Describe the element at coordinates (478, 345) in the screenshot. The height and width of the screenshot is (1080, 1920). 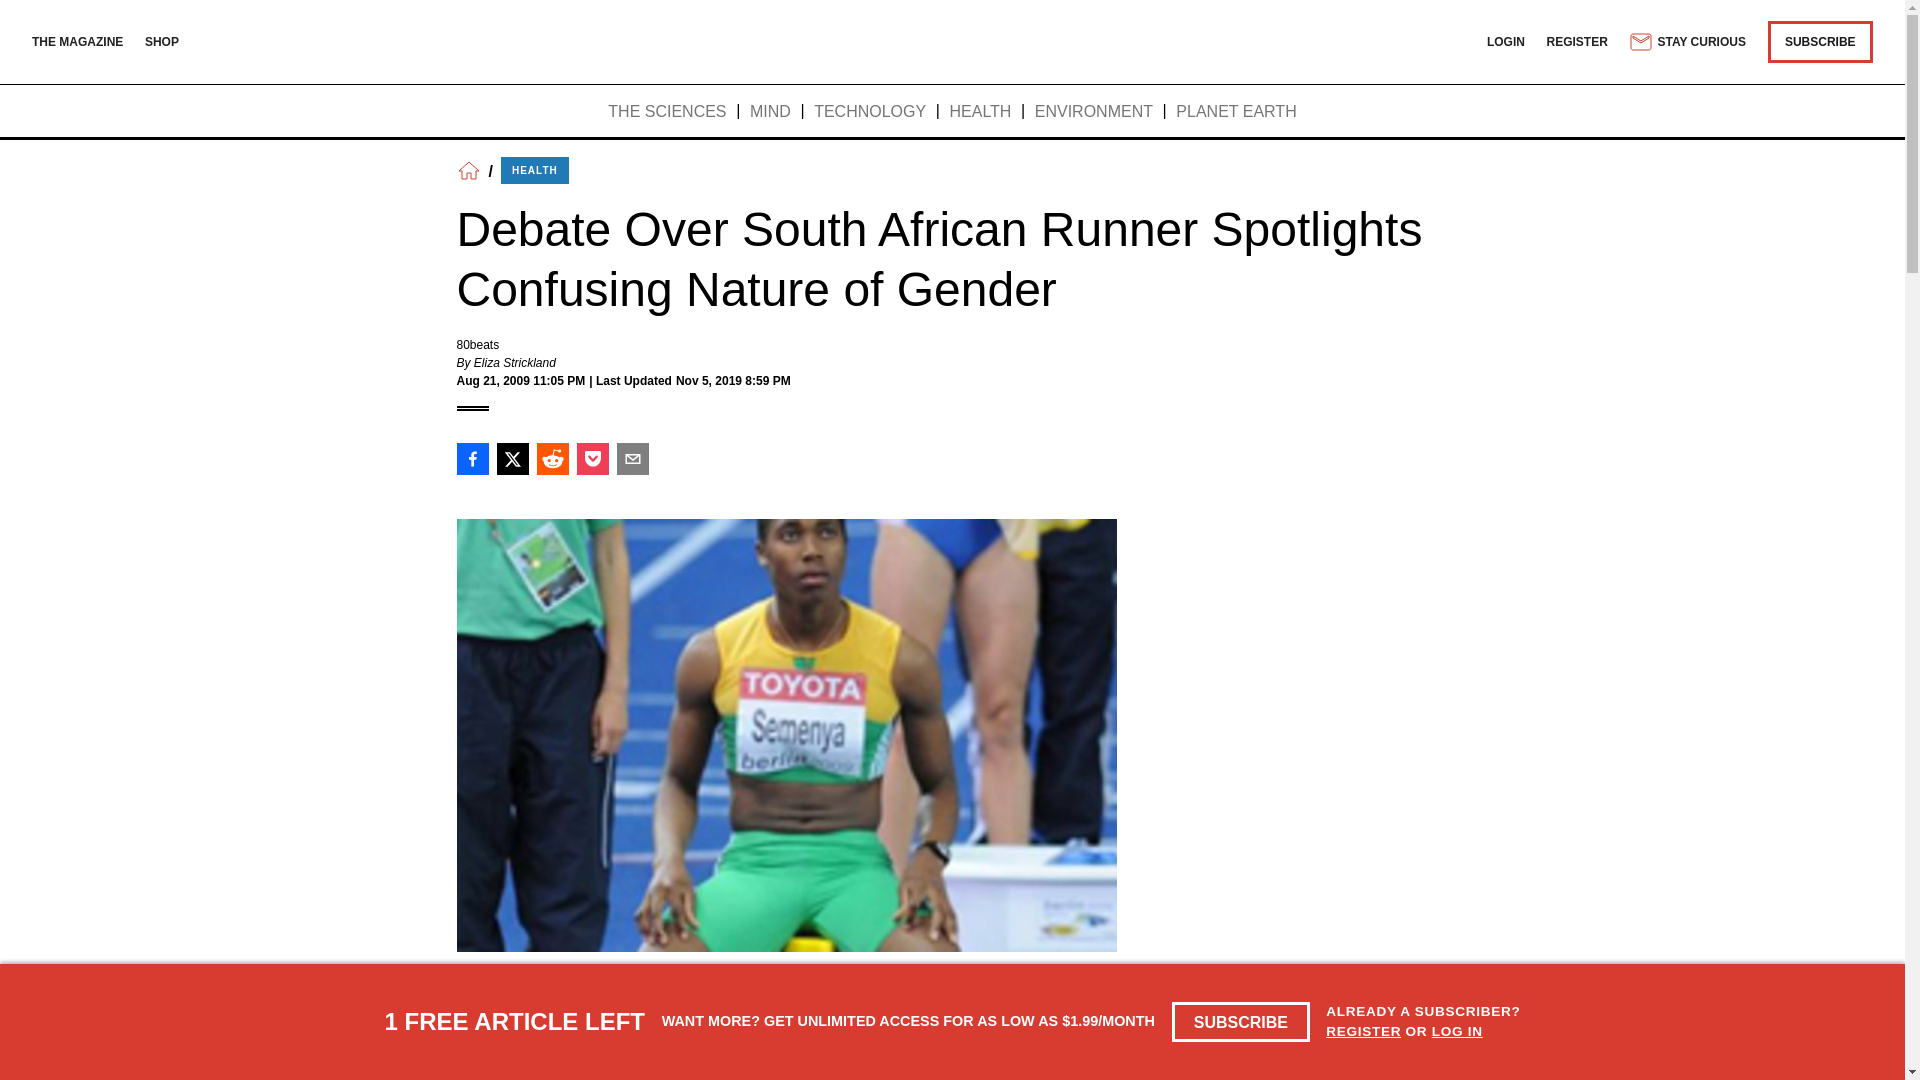
I see `80beats` at that location.